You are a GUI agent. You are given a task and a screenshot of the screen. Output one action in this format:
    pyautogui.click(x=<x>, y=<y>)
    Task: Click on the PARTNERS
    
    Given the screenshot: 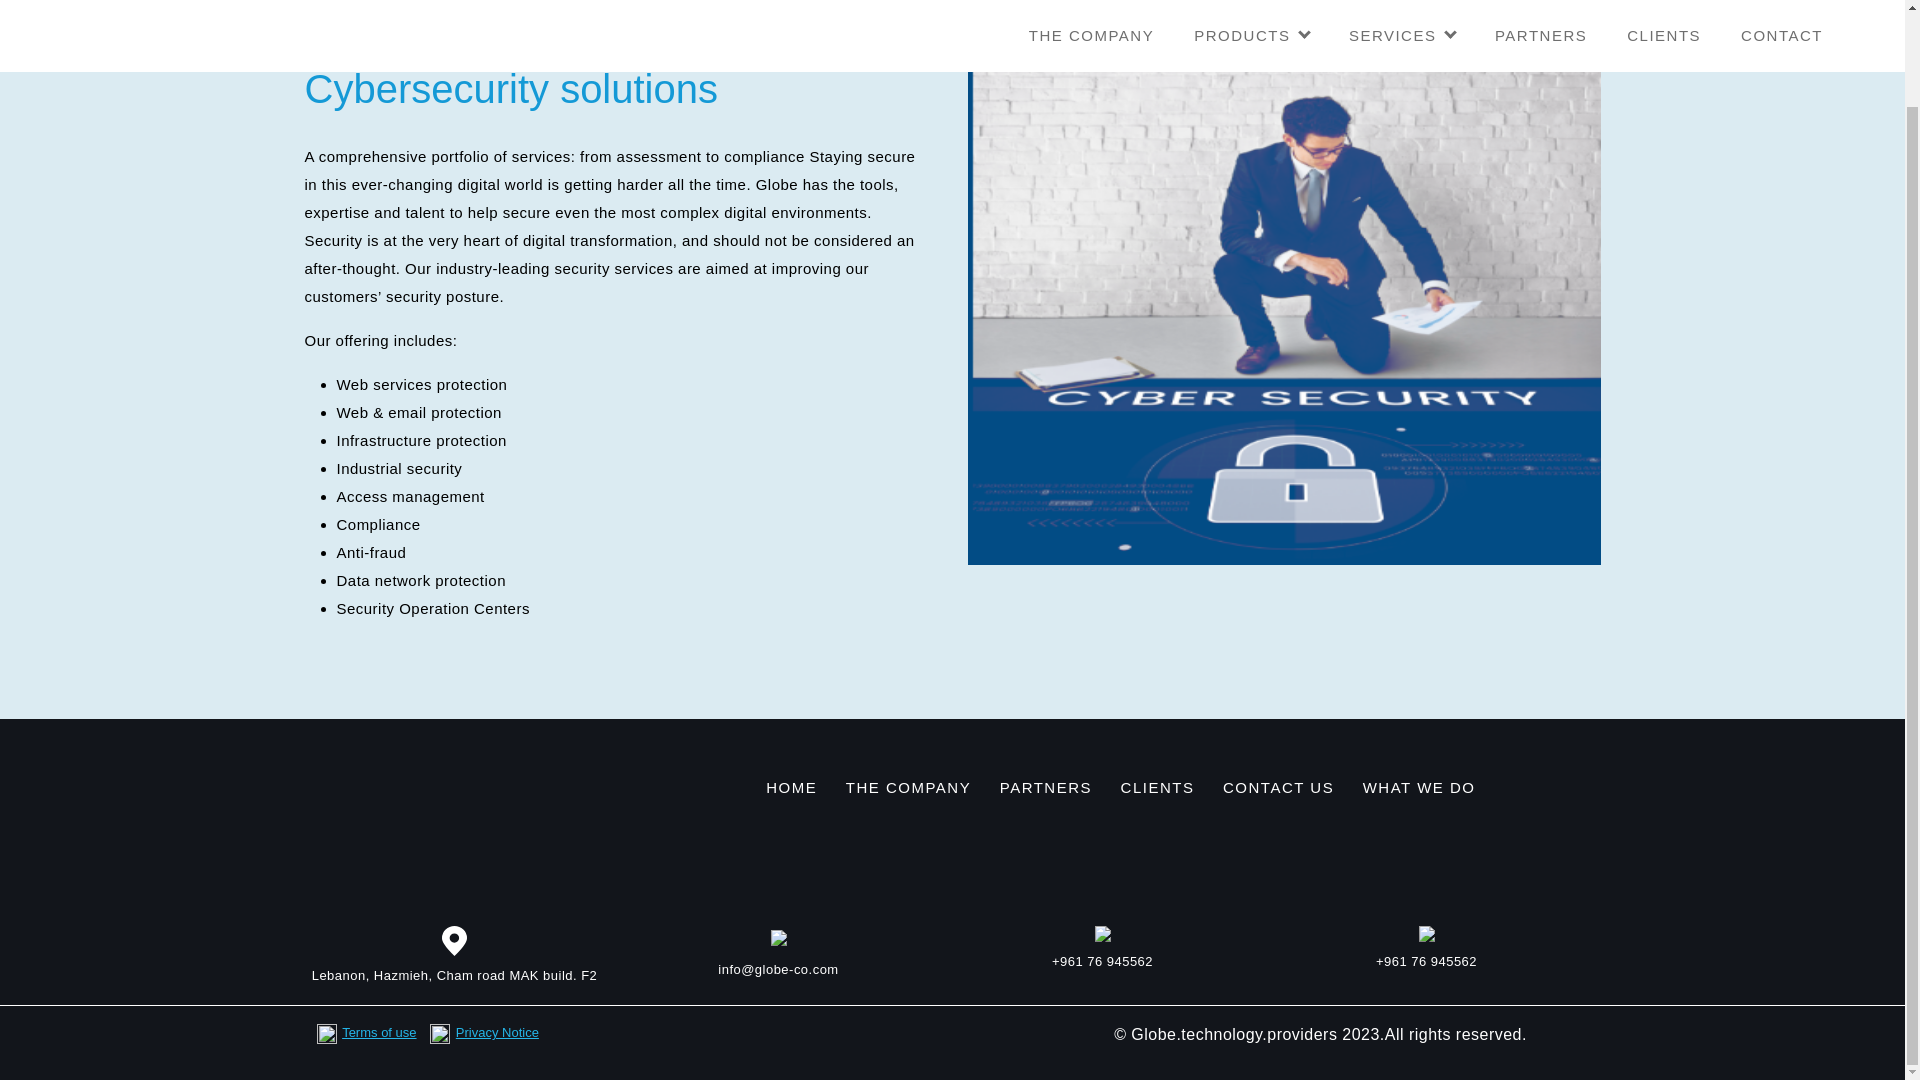 What is the action you would take?
    pyautogui.click(x=1046, y=788)
    